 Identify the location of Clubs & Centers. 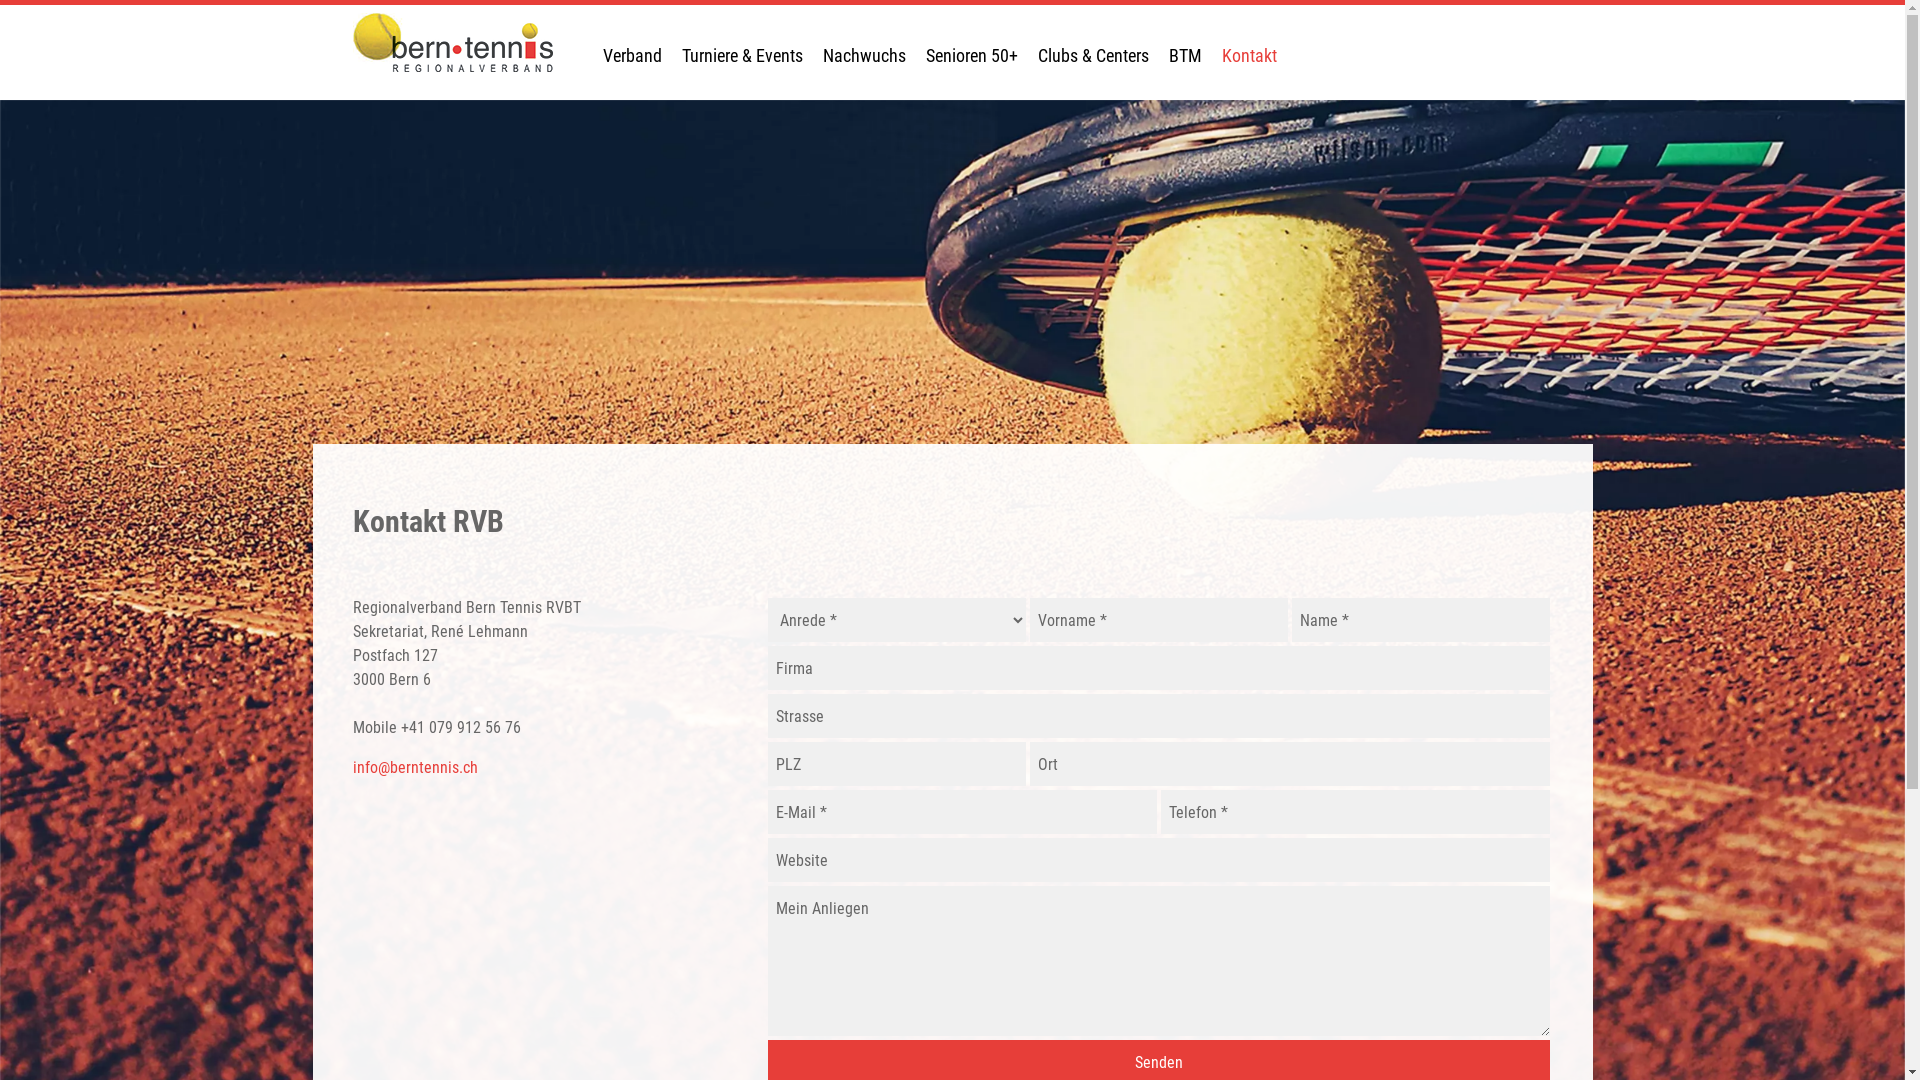
(1094, 56).